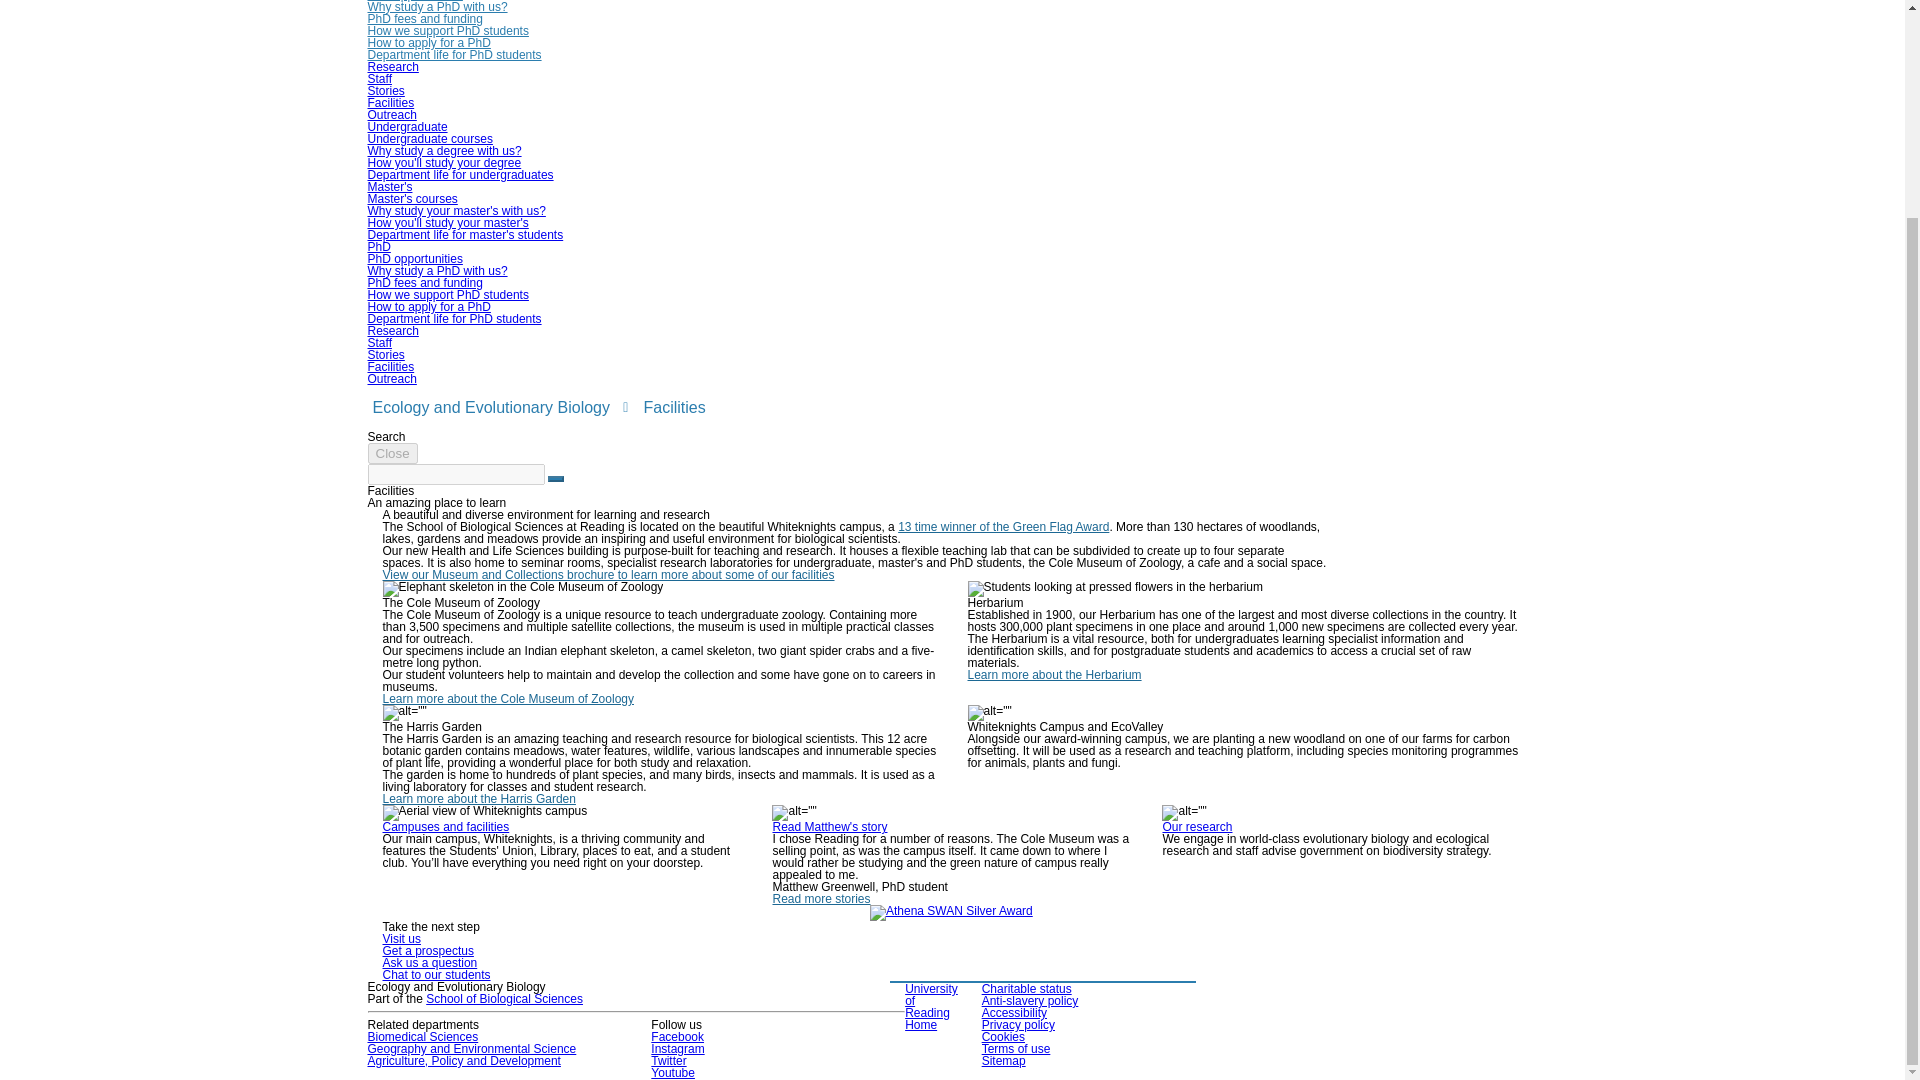 The image size is (1920, 1080). What do you see at coordinates (413, 199) in the screenshot?
I see `Master's courses` at bounding box center [413, 199].